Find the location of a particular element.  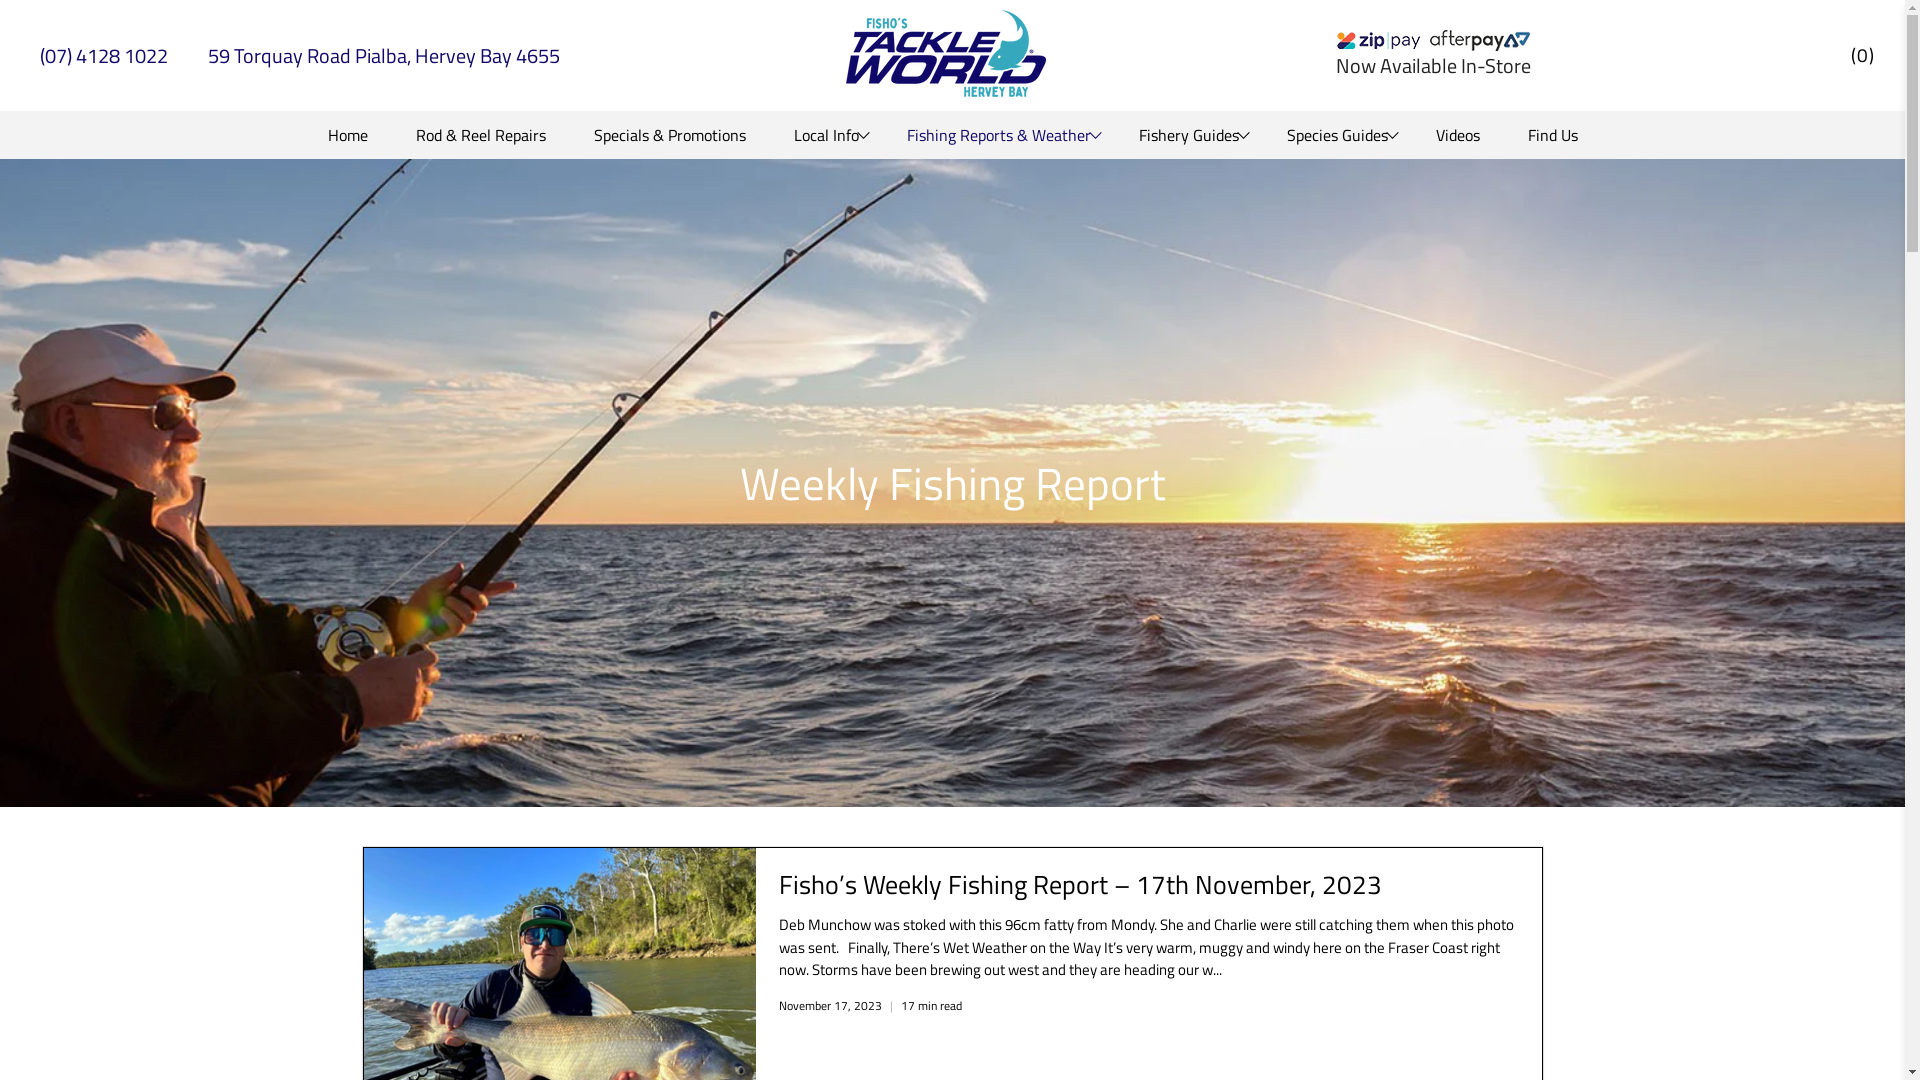

Species Guides is located at coordinates (1336, 135).